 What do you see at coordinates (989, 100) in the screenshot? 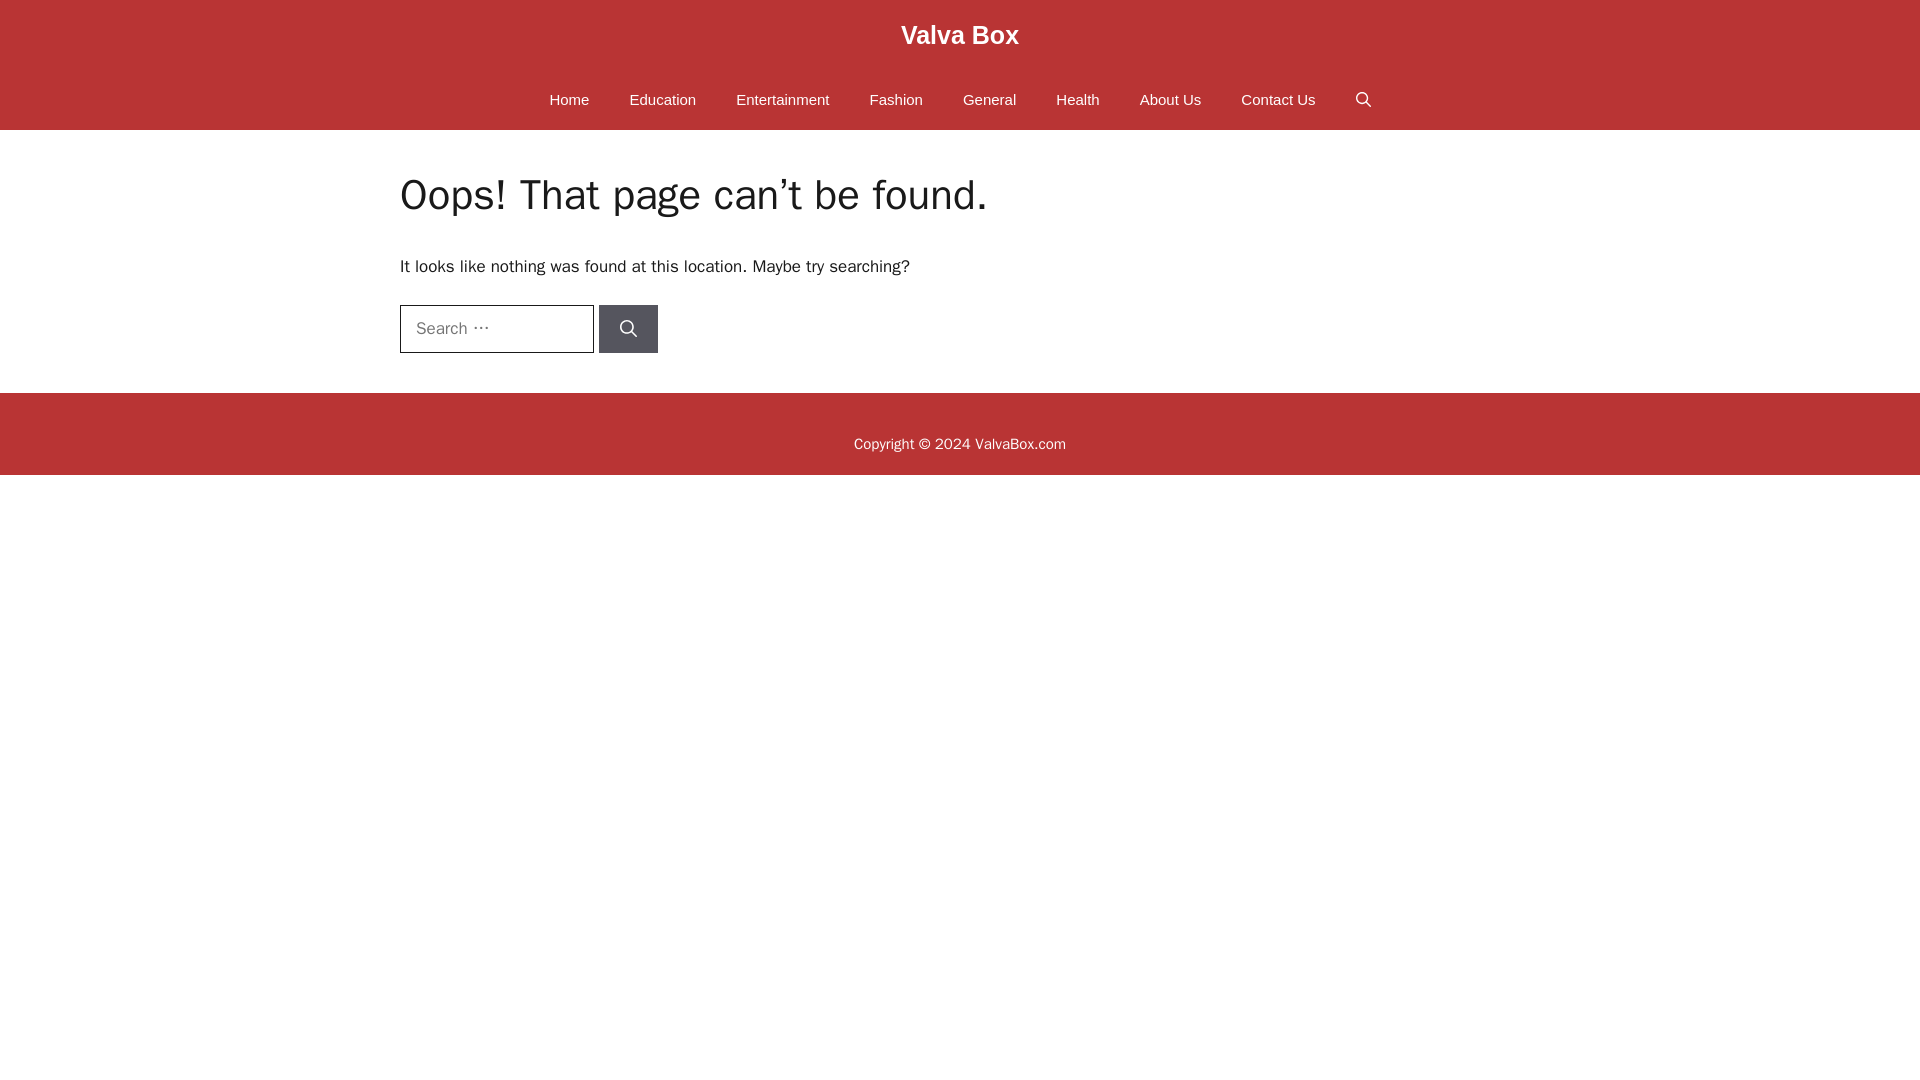
I see `General` at bounding box center [989, 100].